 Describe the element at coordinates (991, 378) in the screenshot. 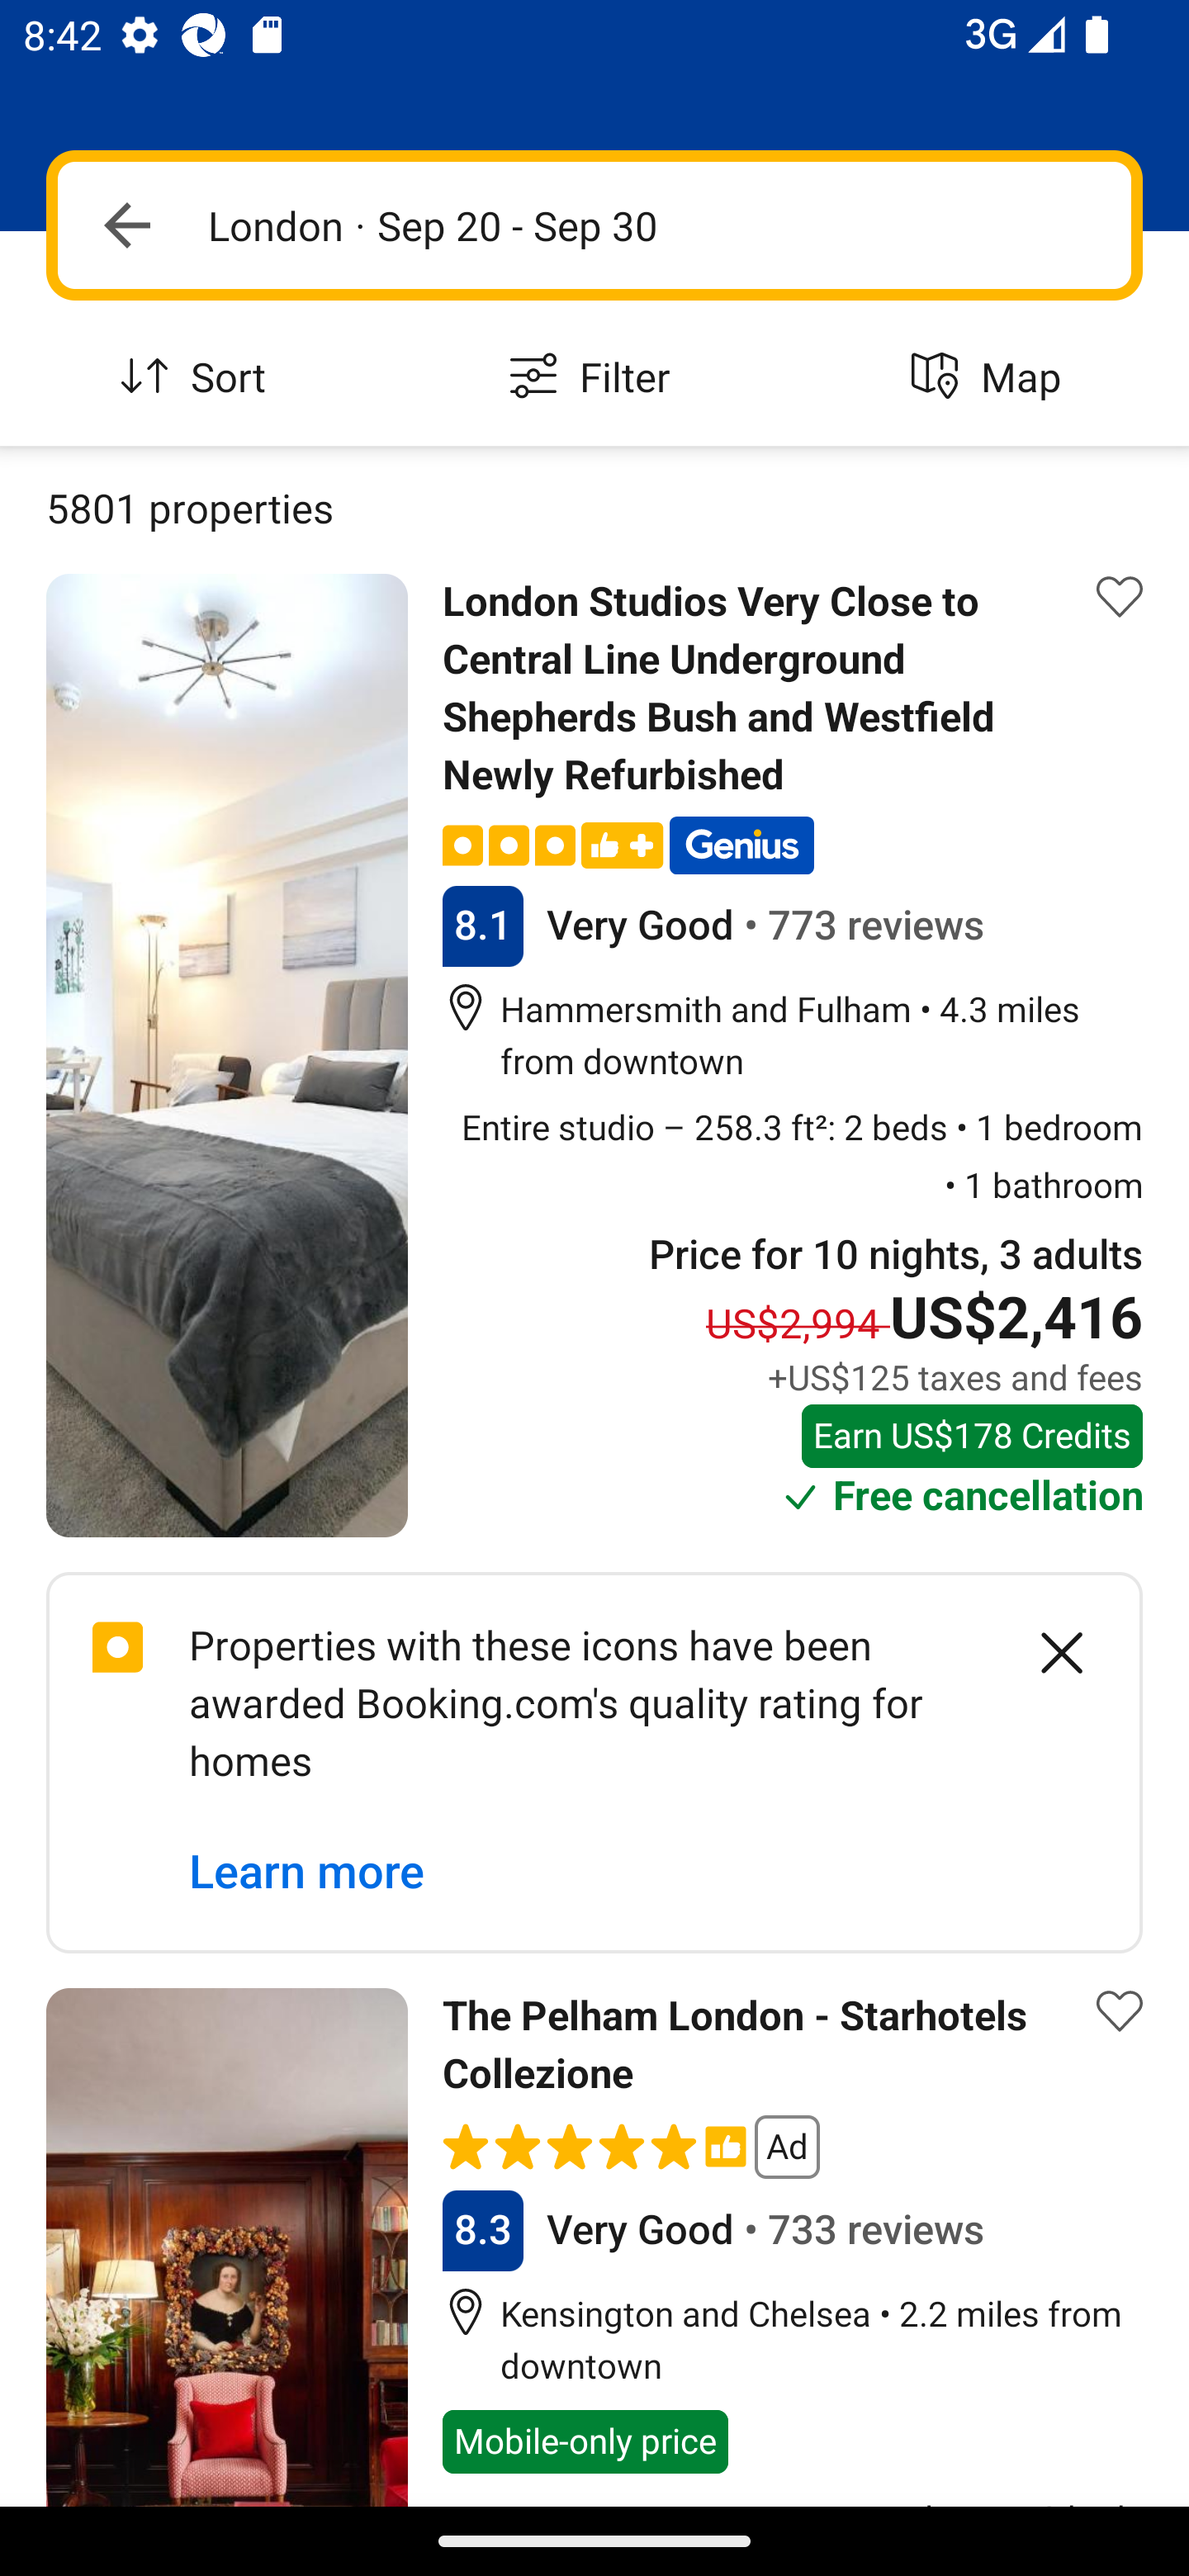

I see `Map` at that location.